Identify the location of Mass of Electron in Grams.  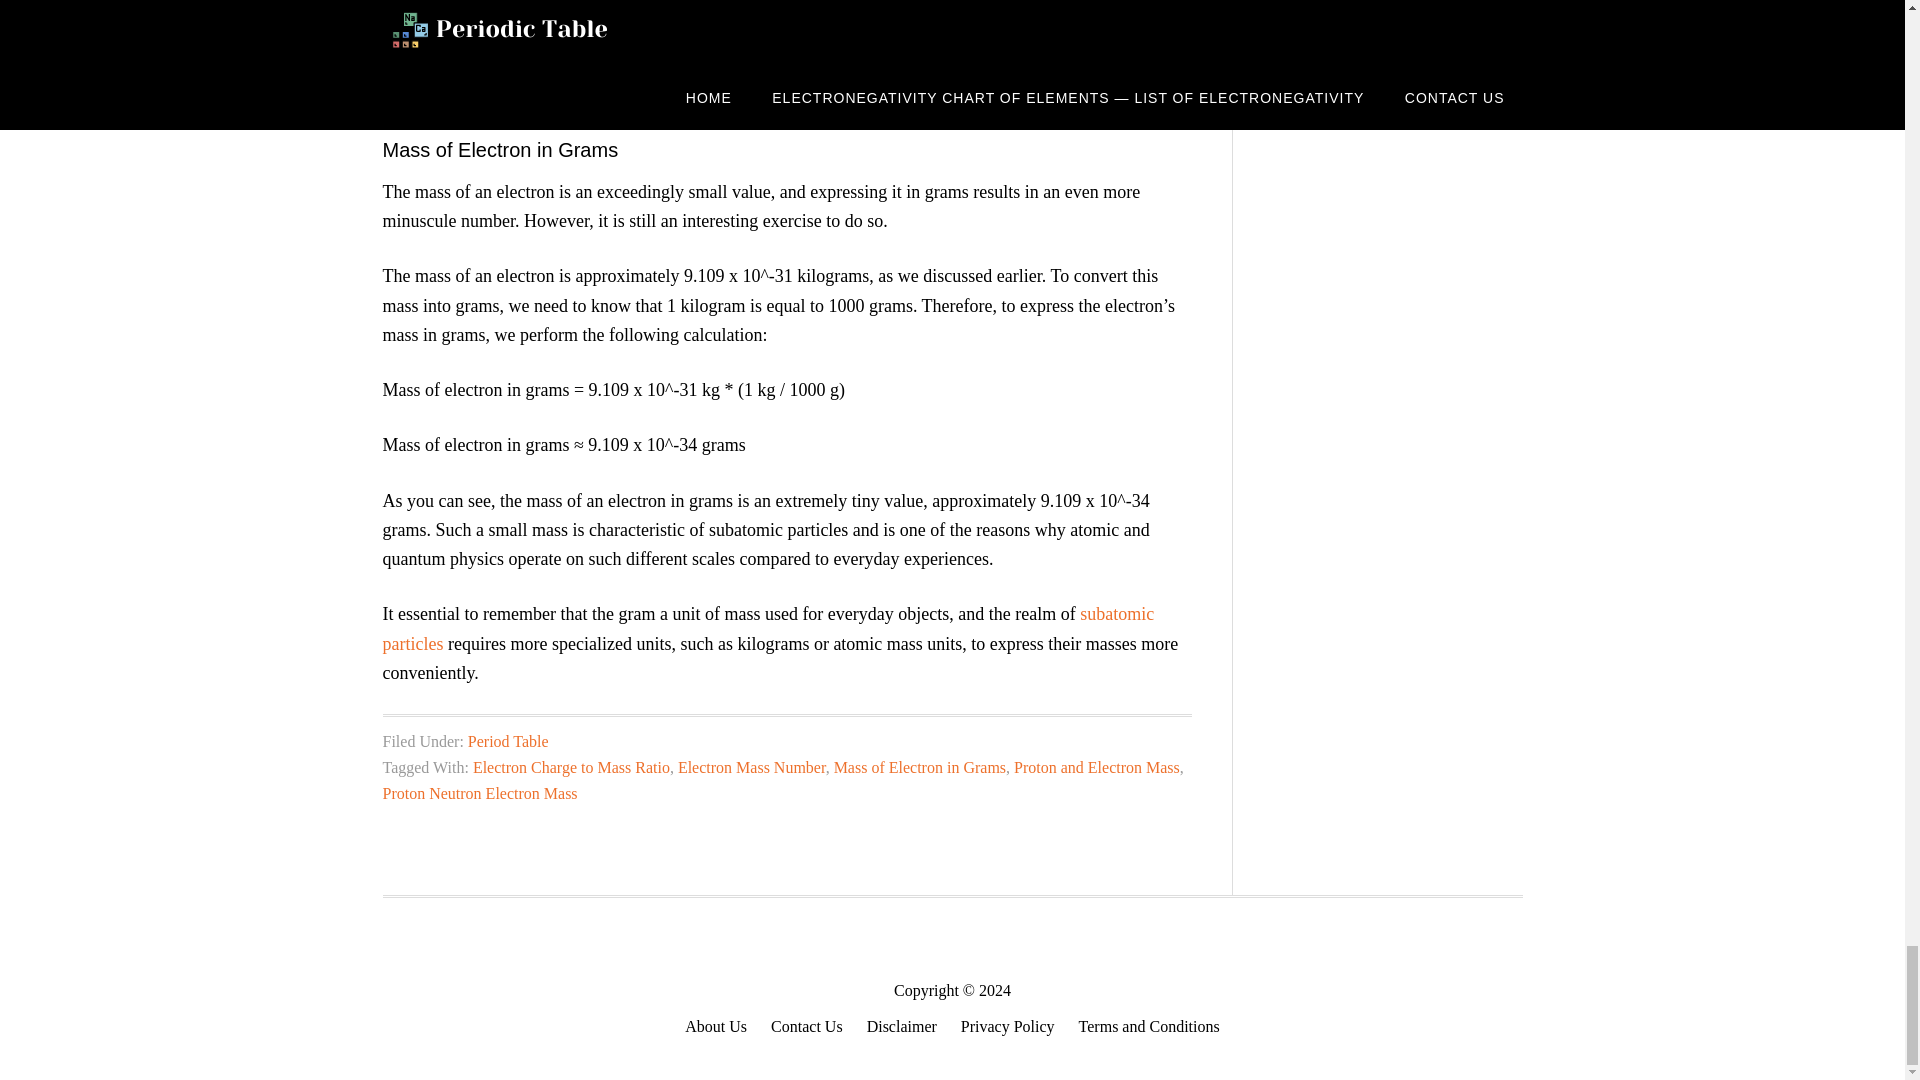
(920, 768).